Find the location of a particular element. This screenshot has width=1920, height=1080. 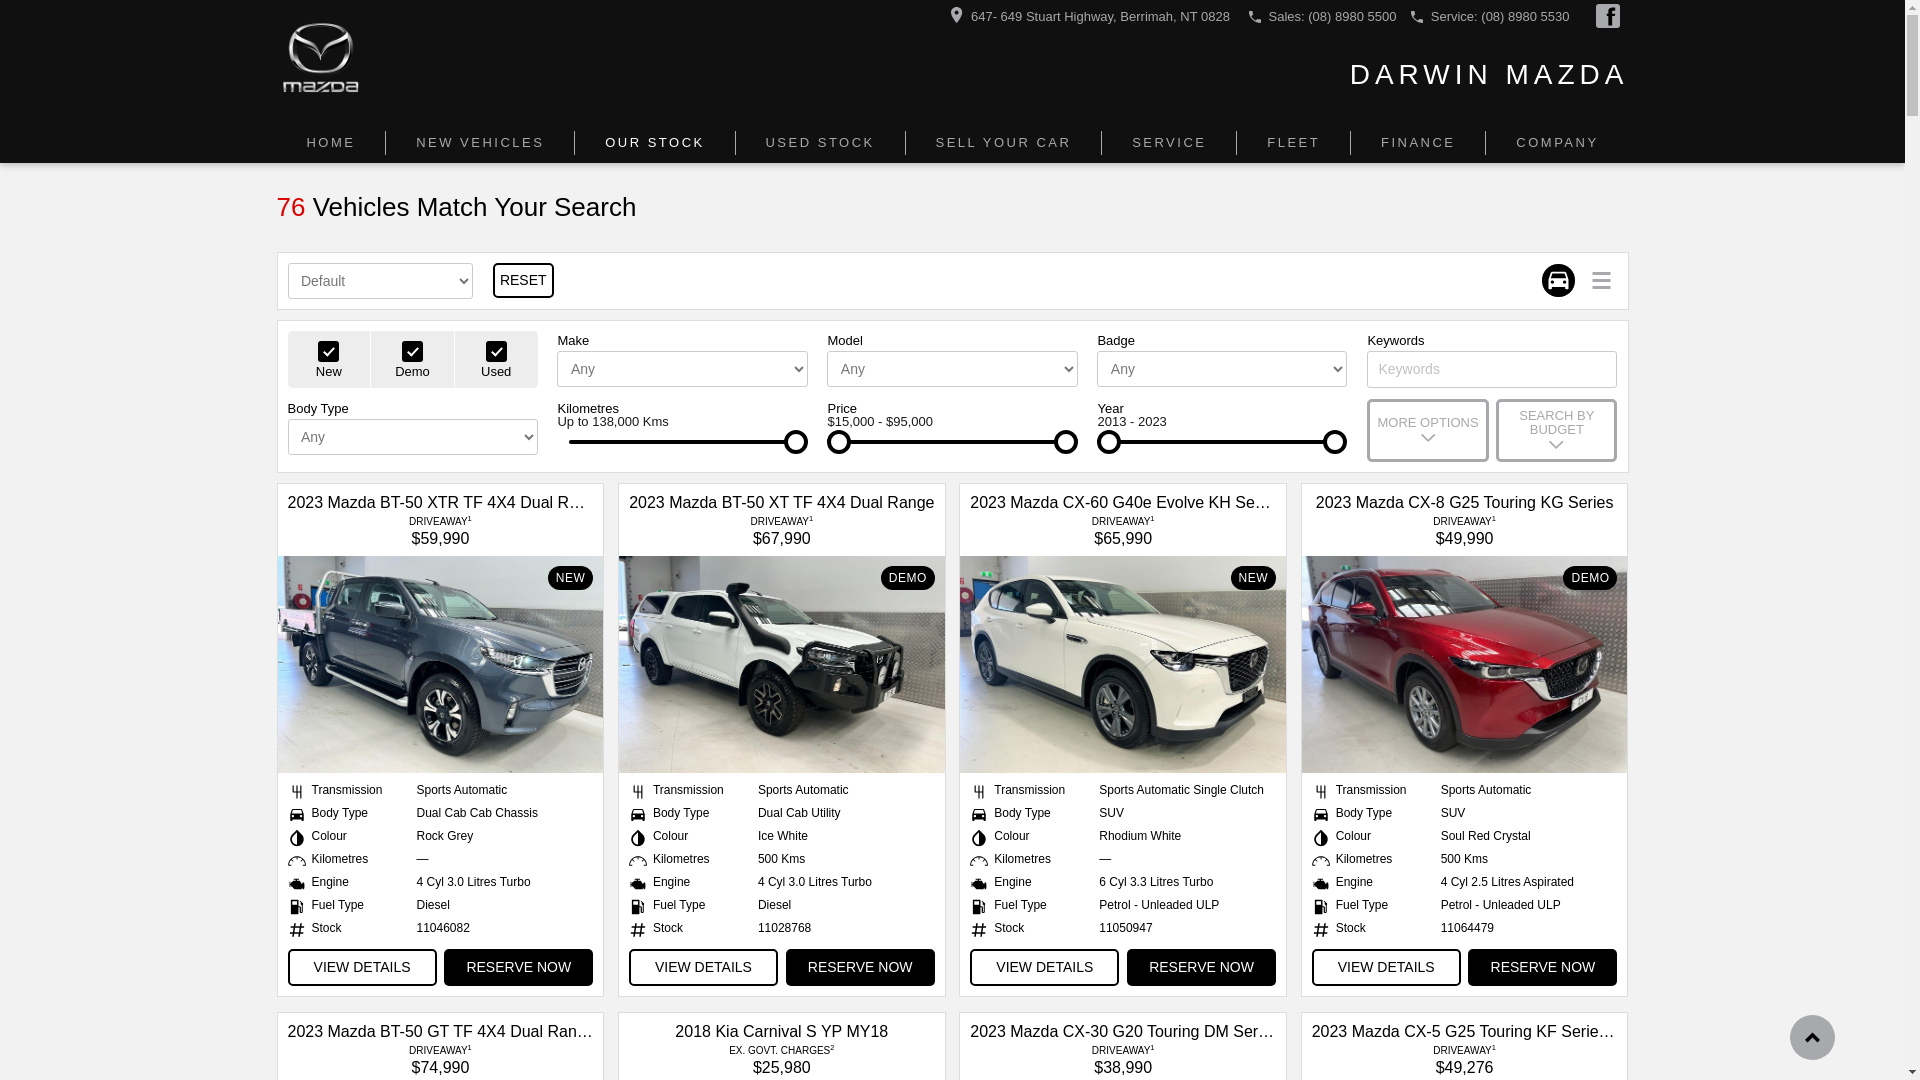

DRIVEAWAY1
$65,990 is located at coordinates (1124, 529).